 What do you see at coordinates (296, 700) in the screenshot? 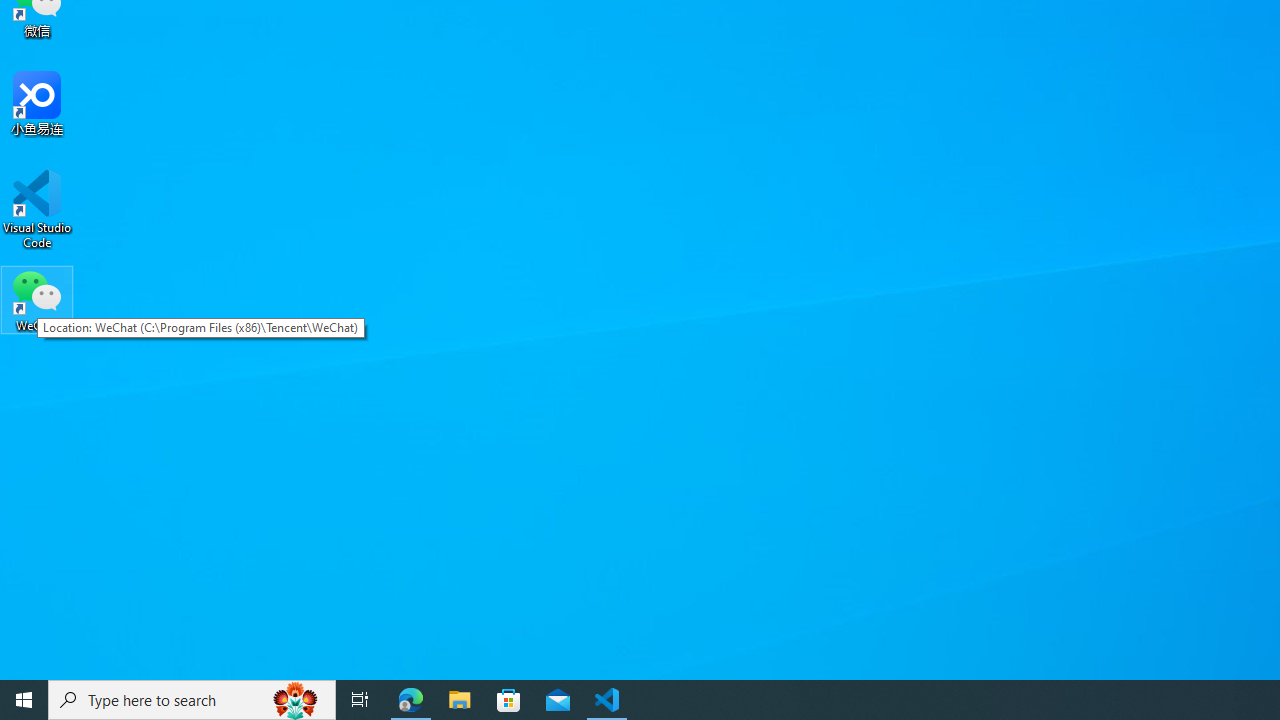
I see `Search highlights icon opens search home window` at bounding box center [296, 700].